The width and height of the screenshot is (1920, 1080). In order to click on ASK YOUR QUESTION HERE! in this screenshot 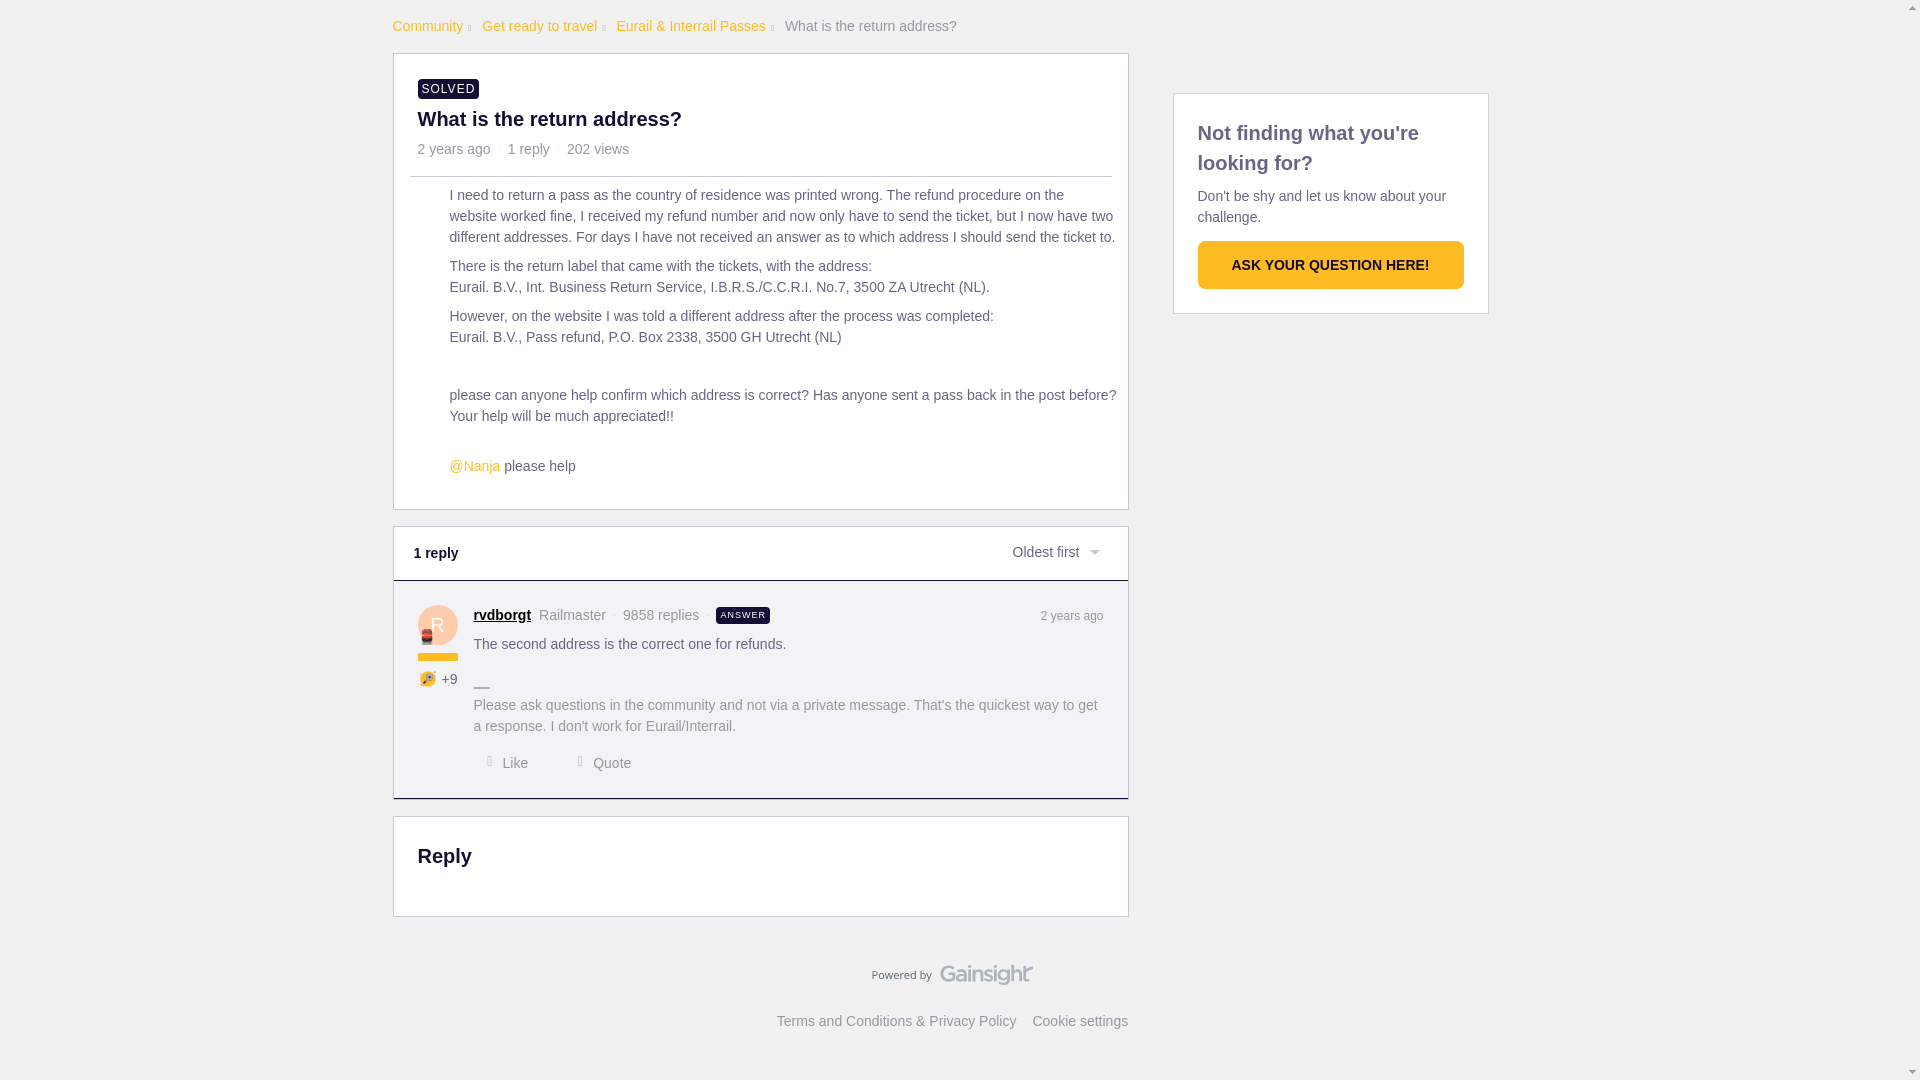, I will do `click(1330, 264)`.